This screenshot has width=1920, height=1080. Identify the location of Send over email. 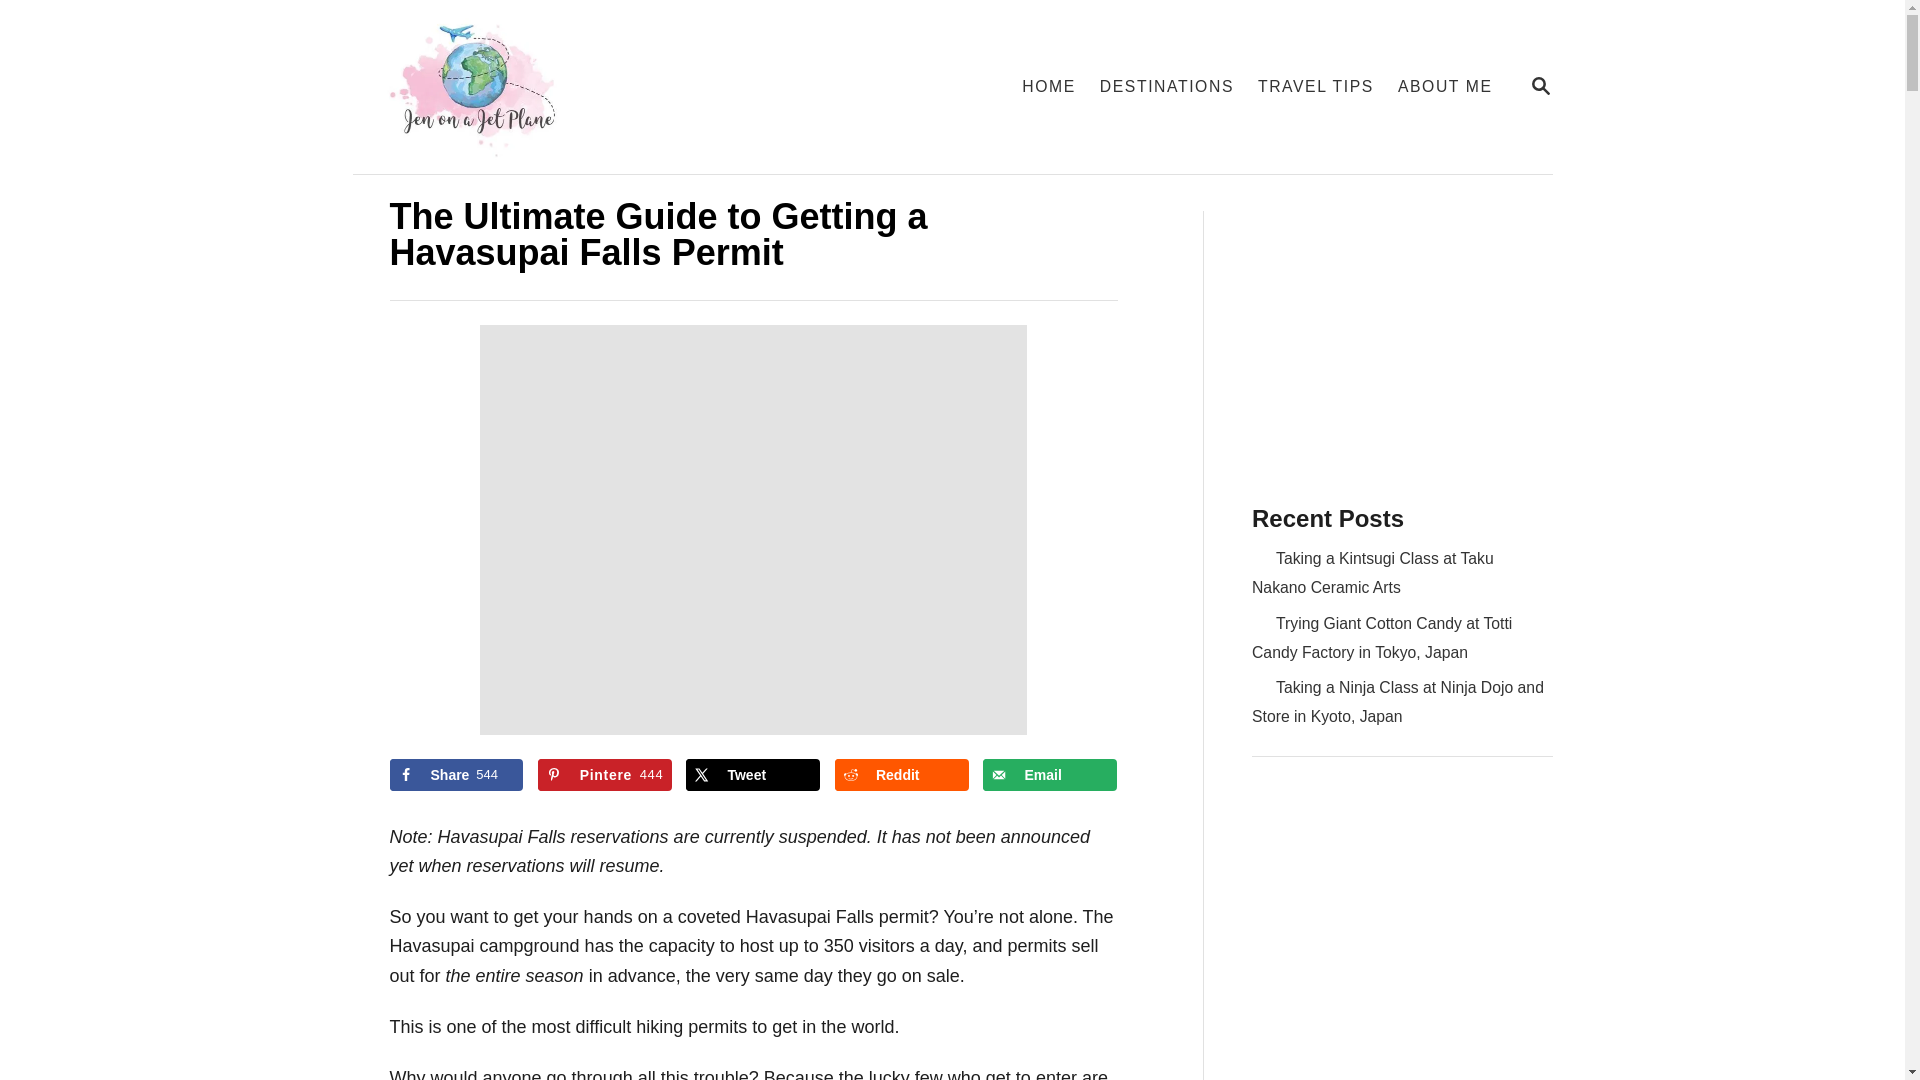
(1050, 774).